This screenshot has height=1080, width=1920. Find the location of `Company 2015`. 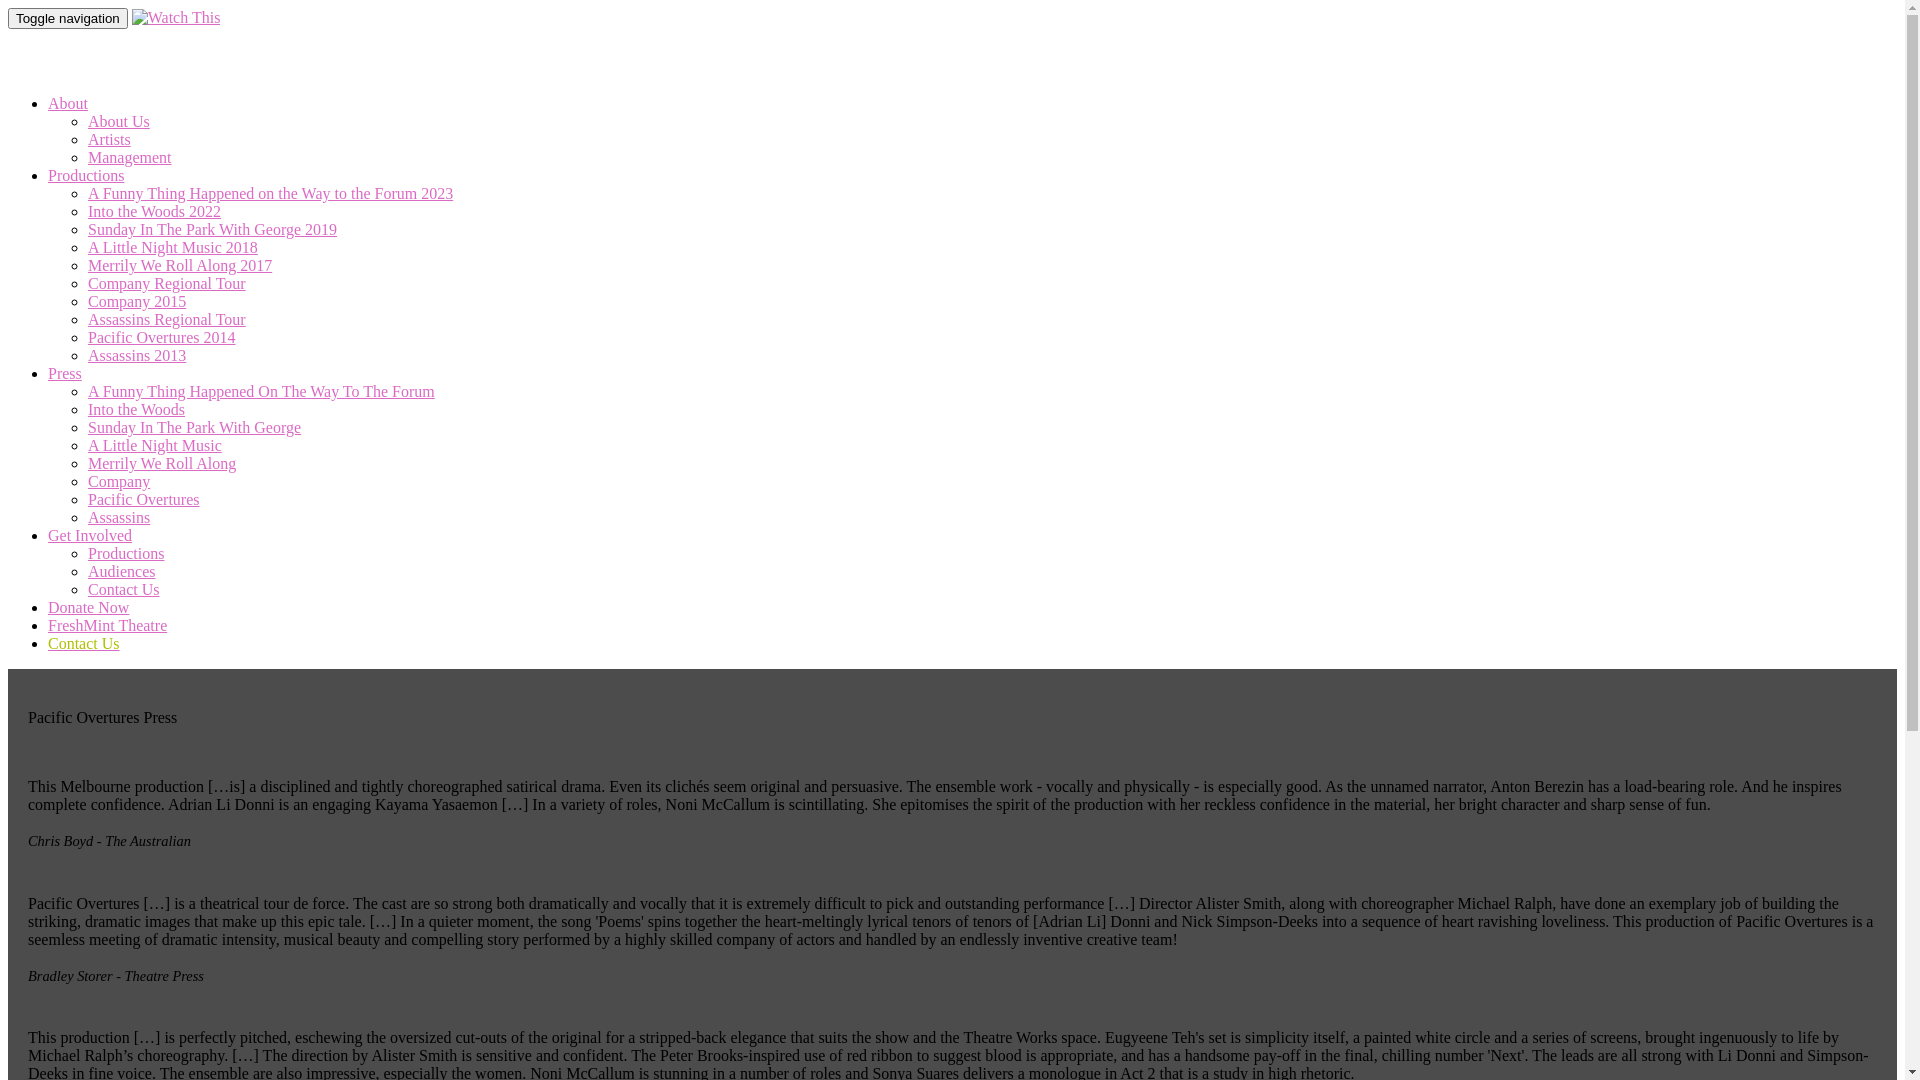

Company 2015 is located at coordinates (137, 302).